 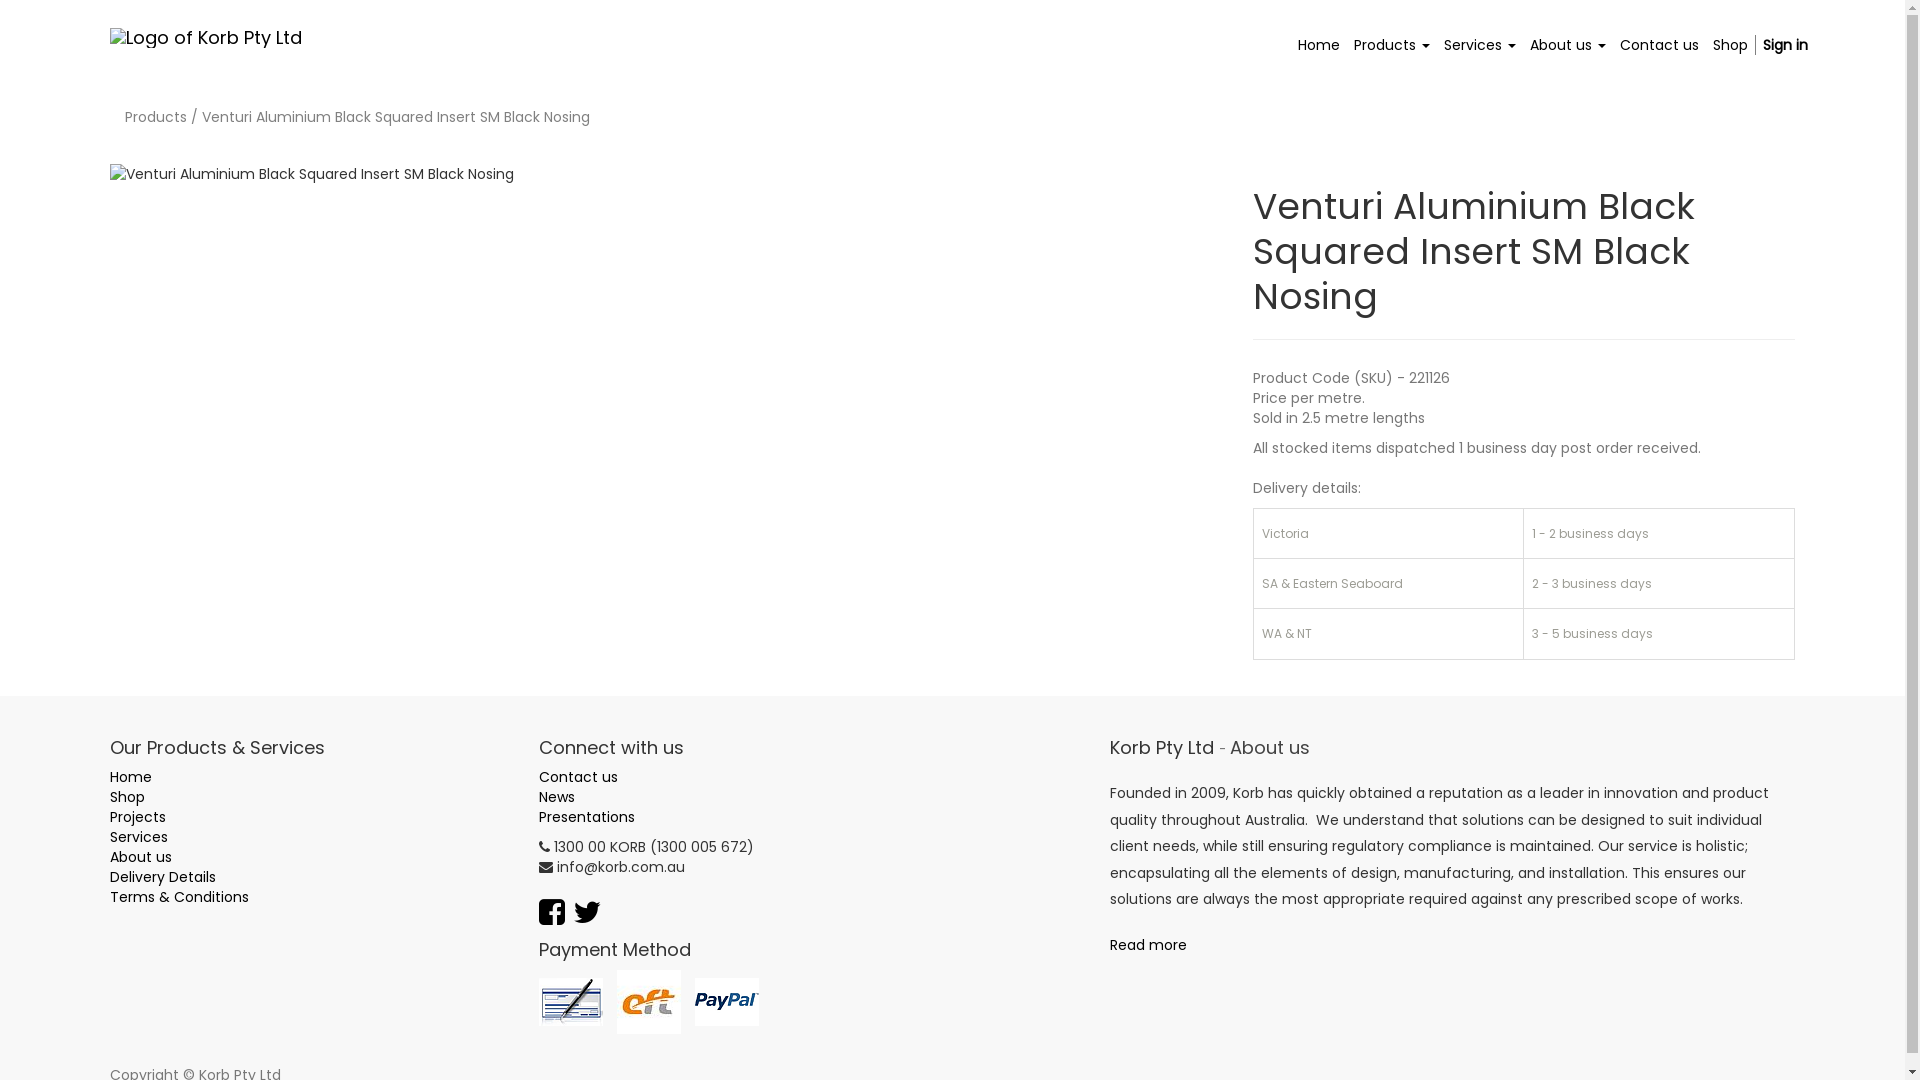 What do you see at coordinates (1480, 45) in the screenshot?
I see `Services` at bounding box center [1480, 45].